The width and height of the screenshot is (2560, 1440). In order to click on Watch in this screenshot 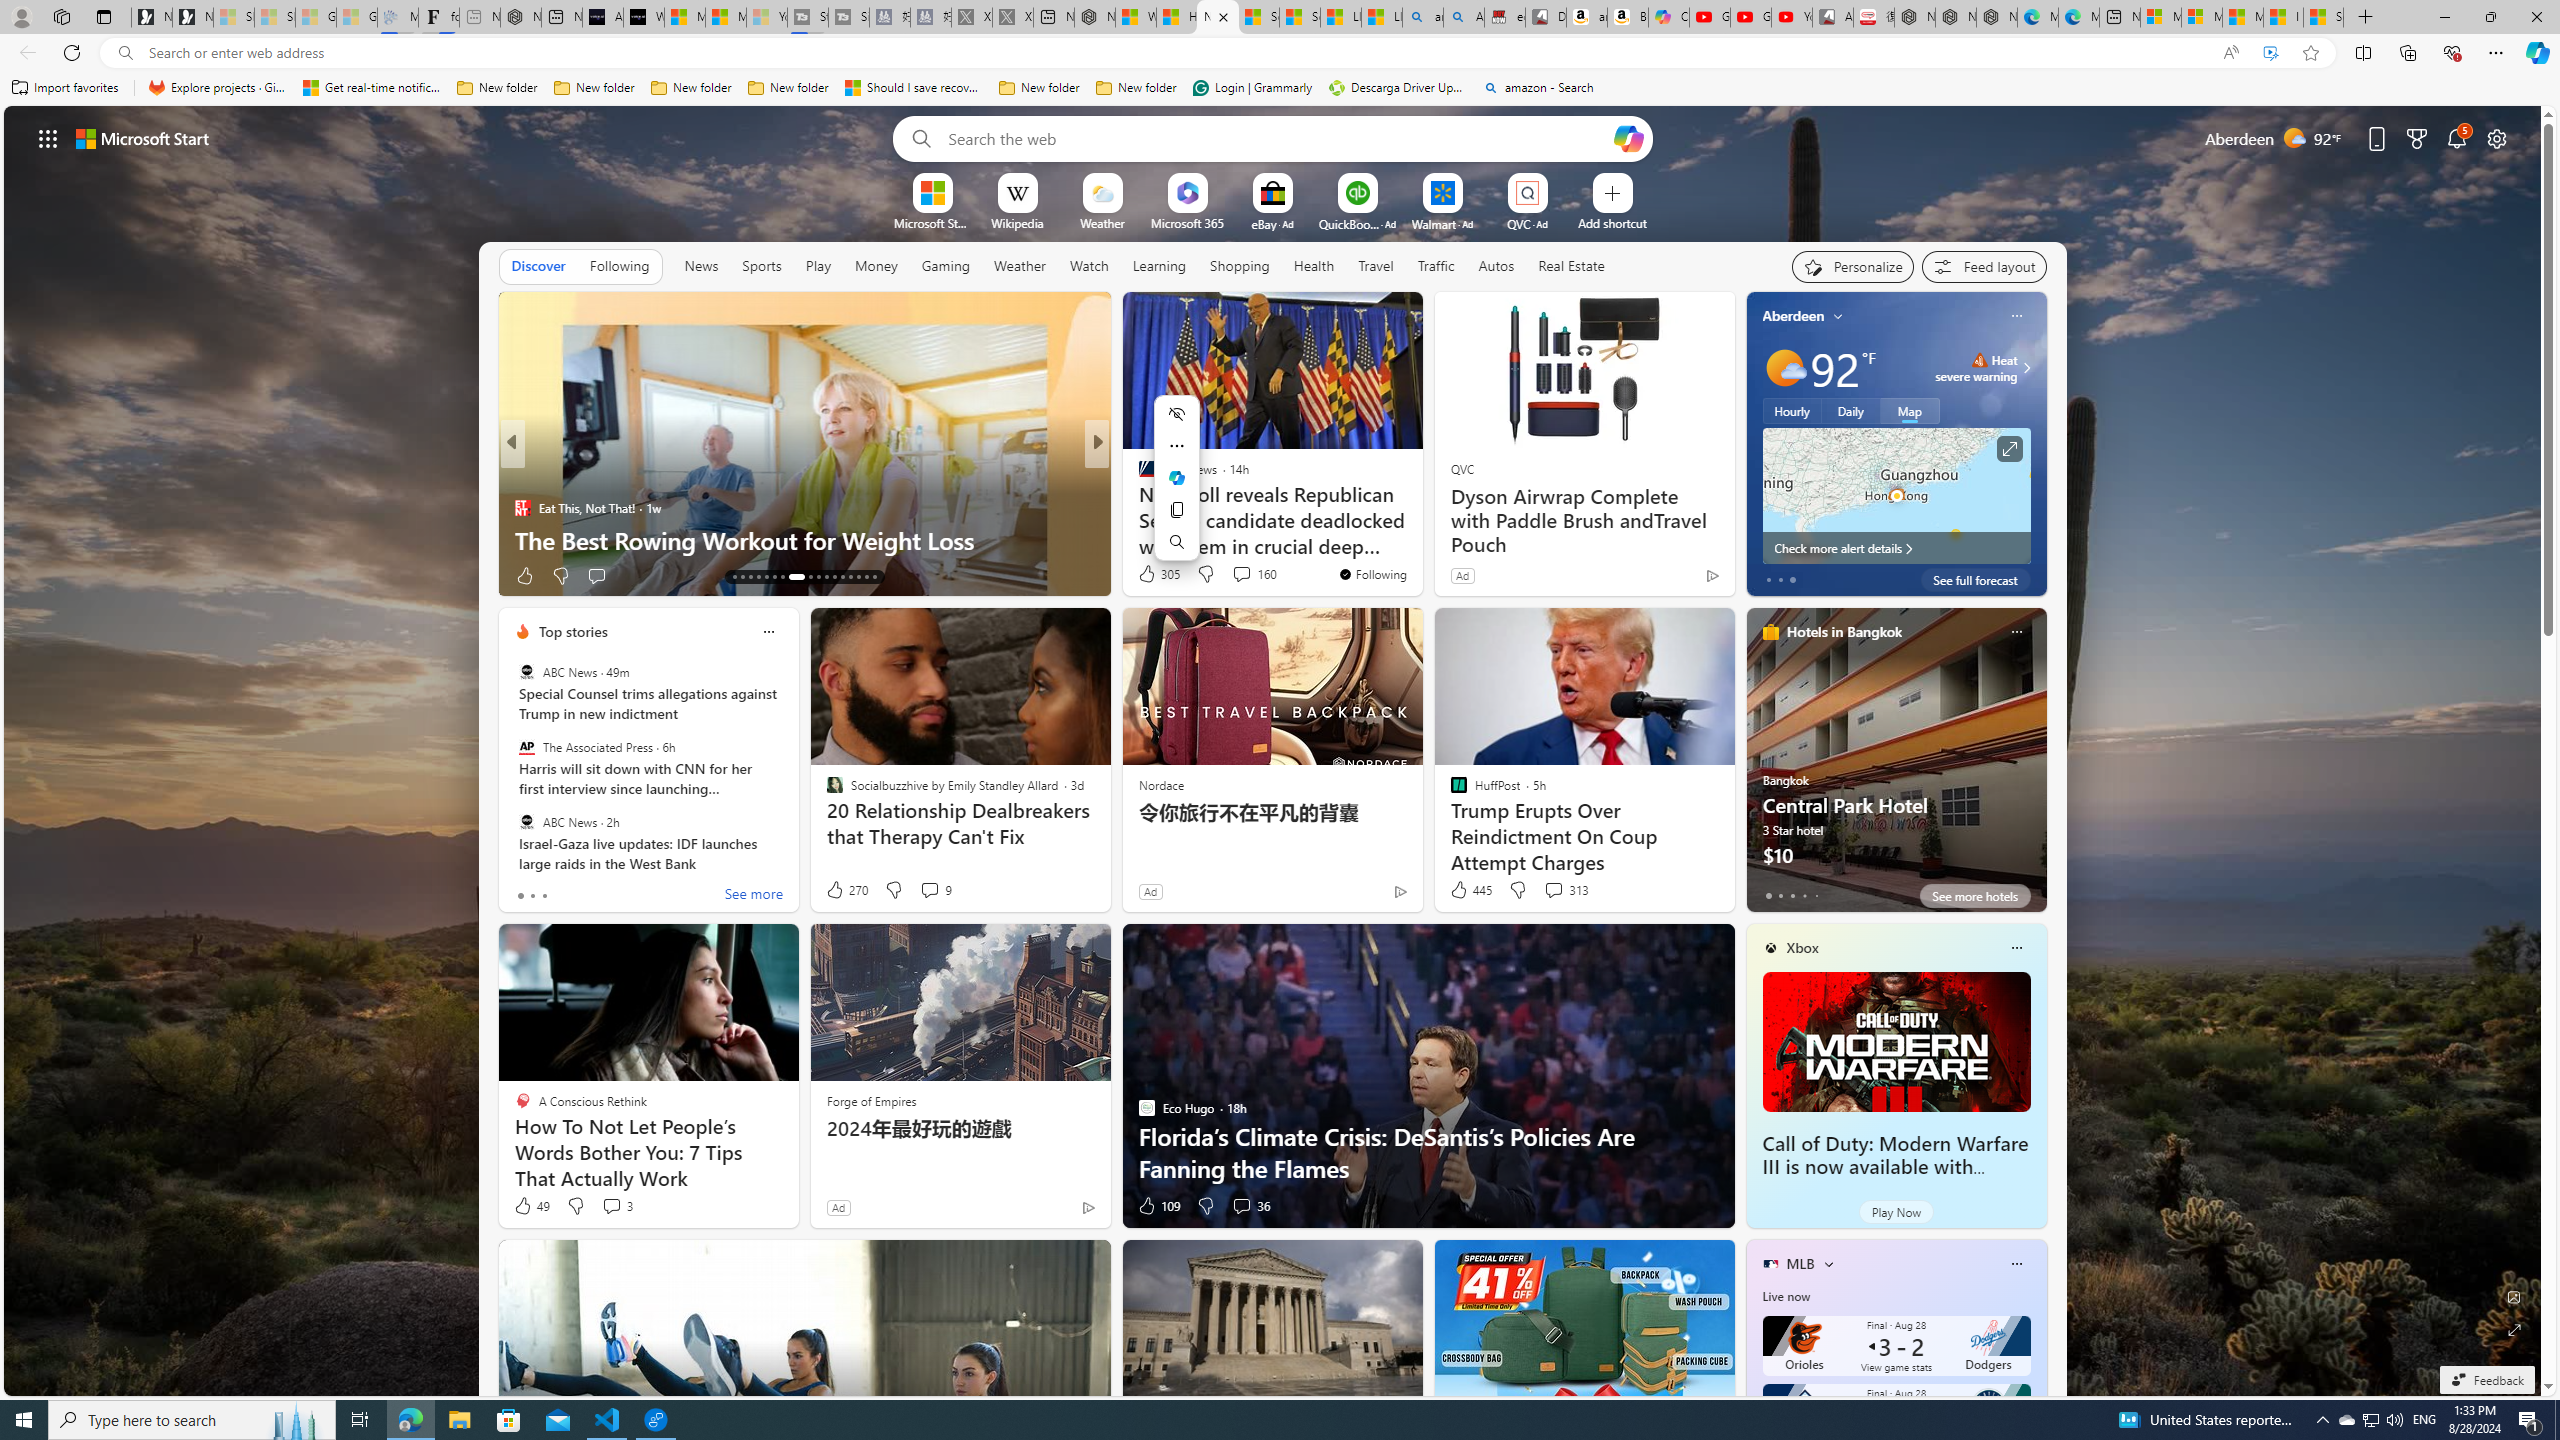, I will do `click(1089, 265)`.